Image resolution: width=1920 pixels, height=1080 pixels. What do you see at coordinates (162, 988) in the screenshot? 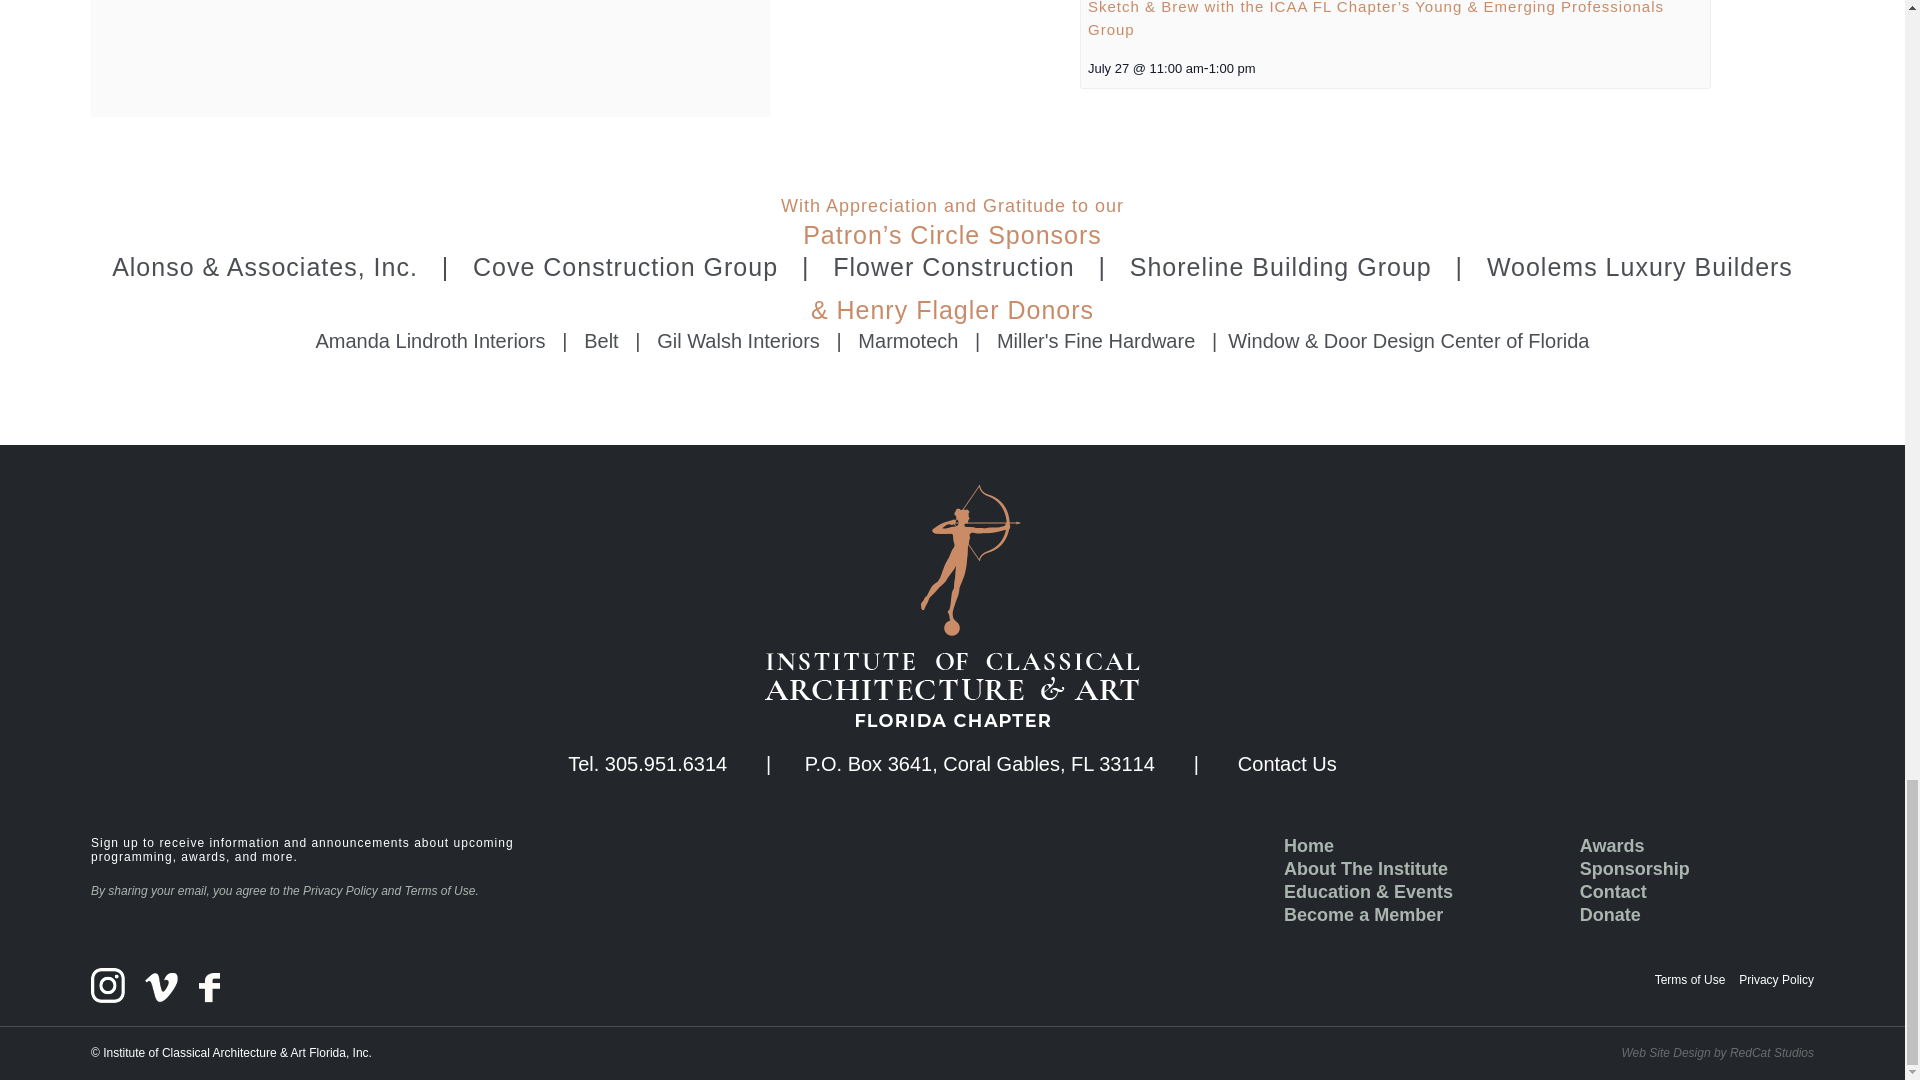
I see `vimeo-icon` at bounding box center [162, 988].